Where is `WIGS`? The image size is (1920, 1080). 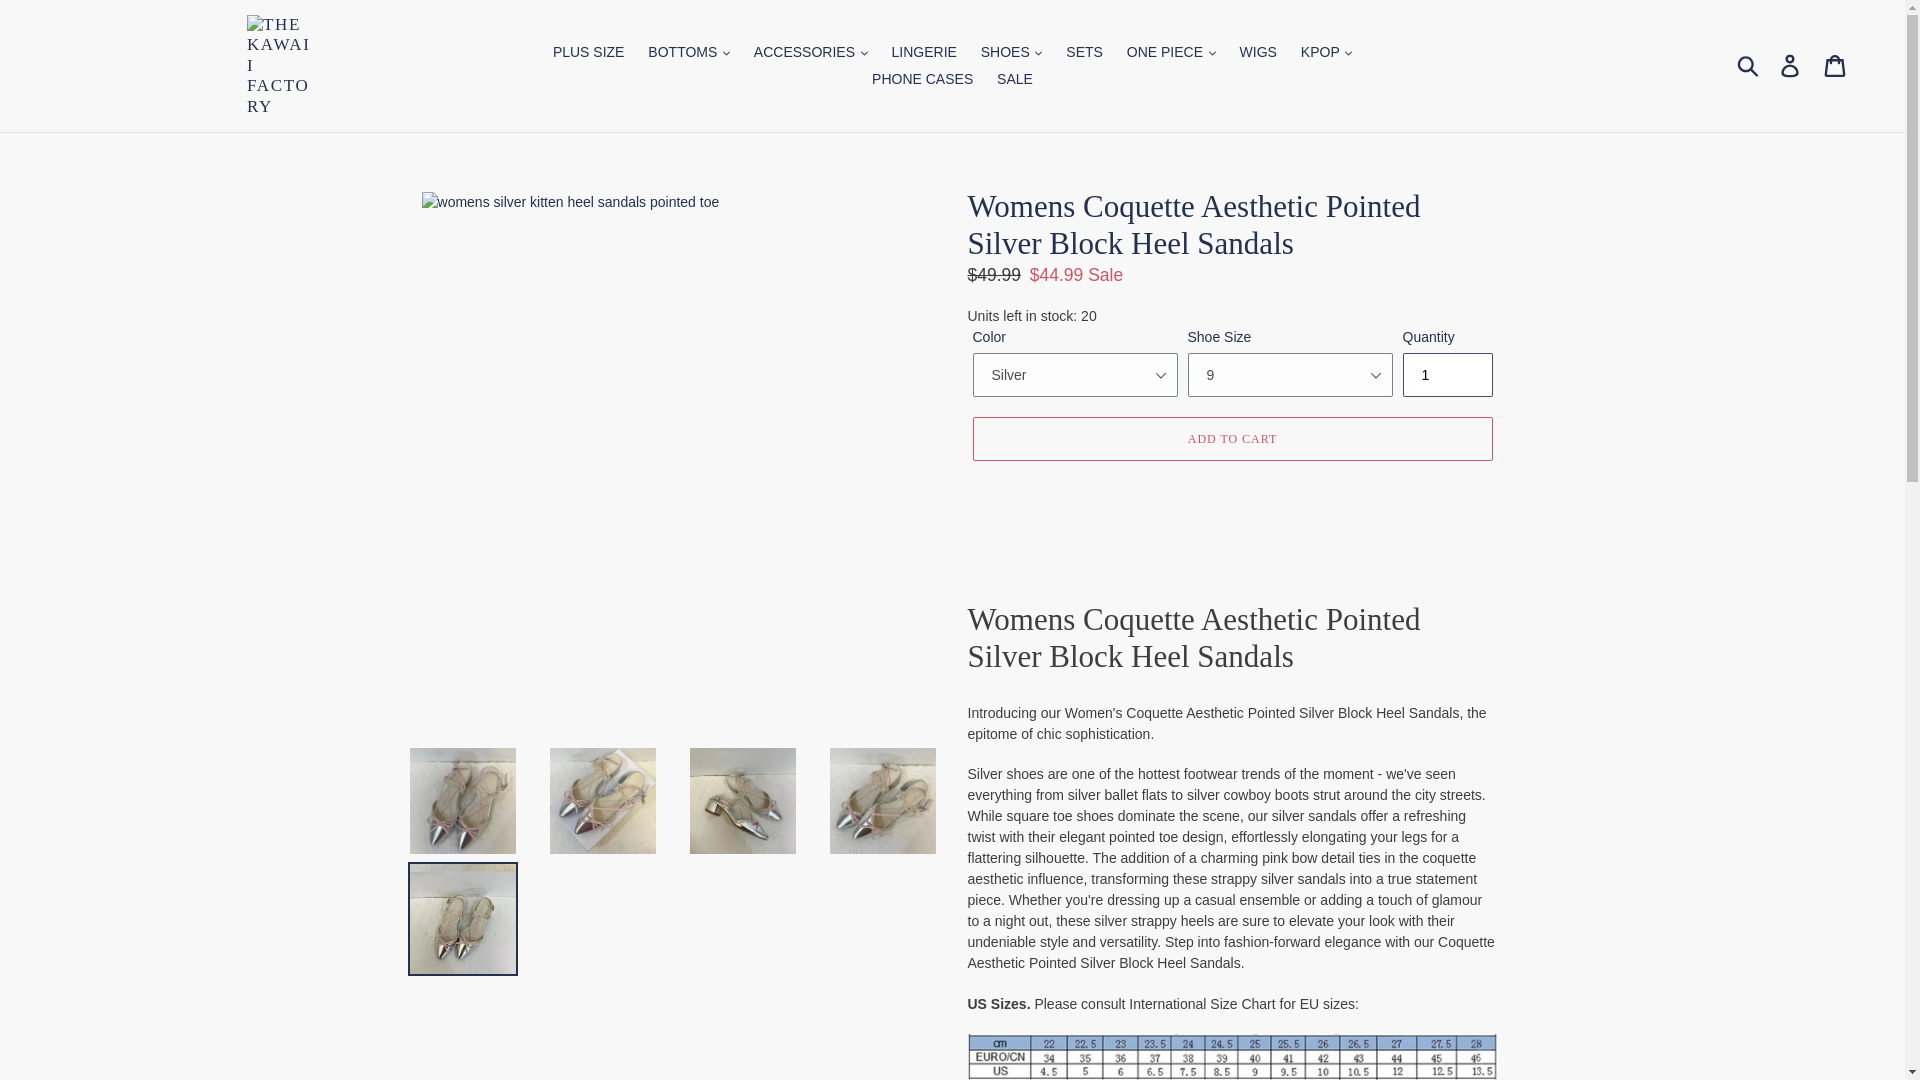 WIGS is located at coordinates (1258, 52).